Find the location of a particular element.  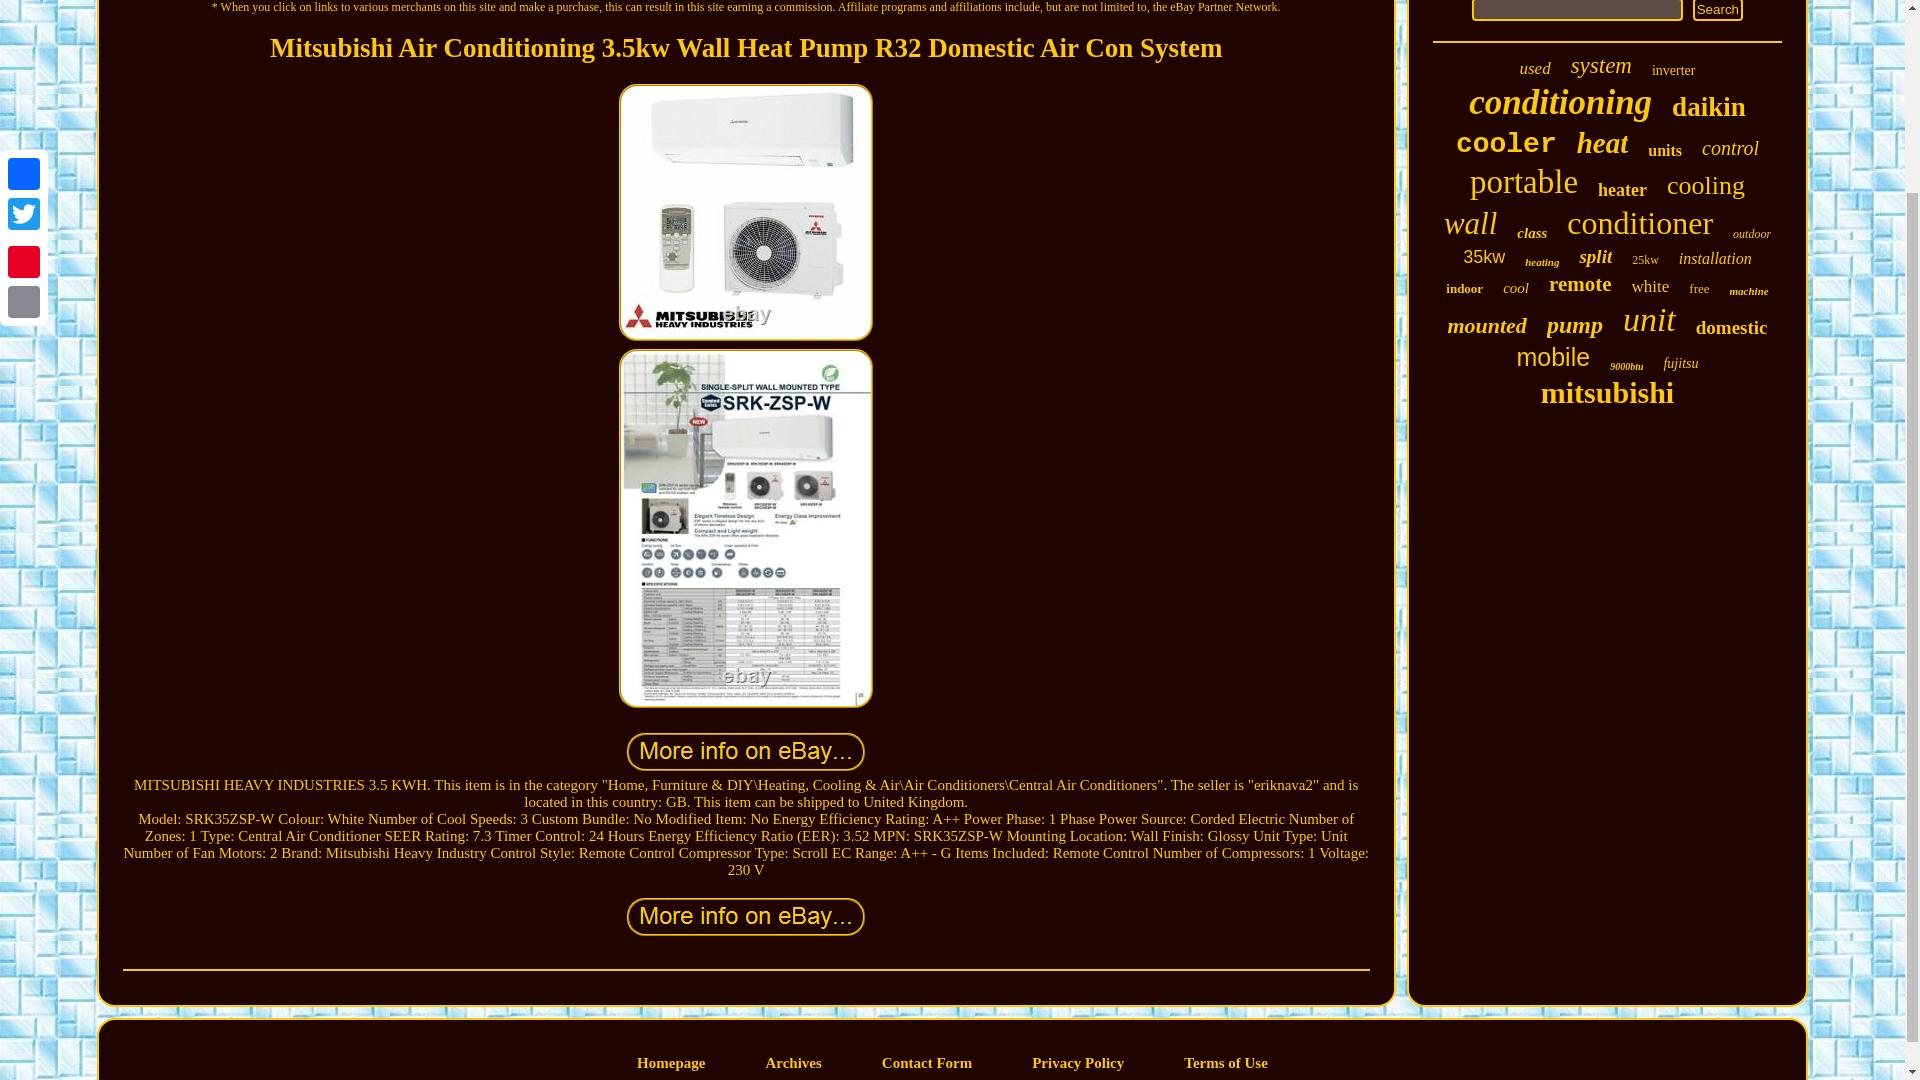

heat is located at coordinates (1602, 143).